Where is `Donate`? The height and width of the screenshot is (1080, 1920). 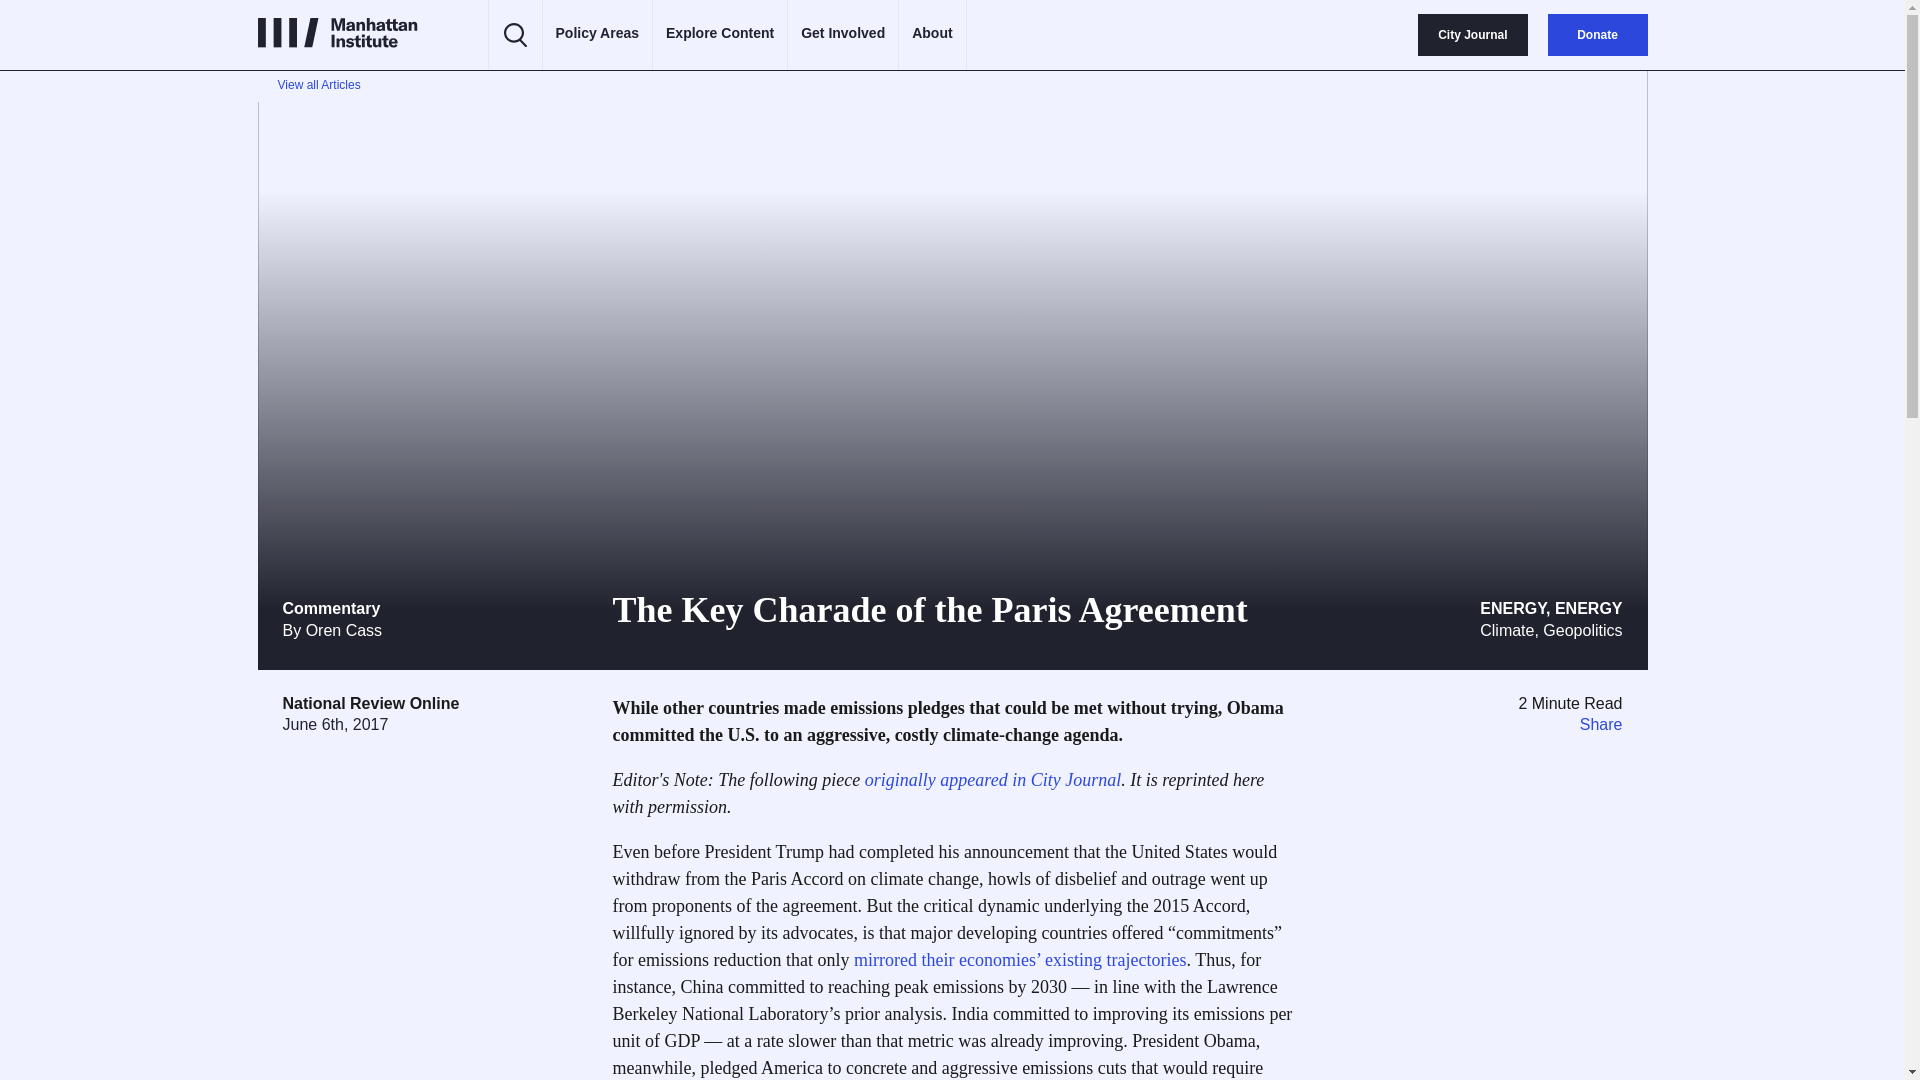
Donate is located at coordinates (1597, 35).